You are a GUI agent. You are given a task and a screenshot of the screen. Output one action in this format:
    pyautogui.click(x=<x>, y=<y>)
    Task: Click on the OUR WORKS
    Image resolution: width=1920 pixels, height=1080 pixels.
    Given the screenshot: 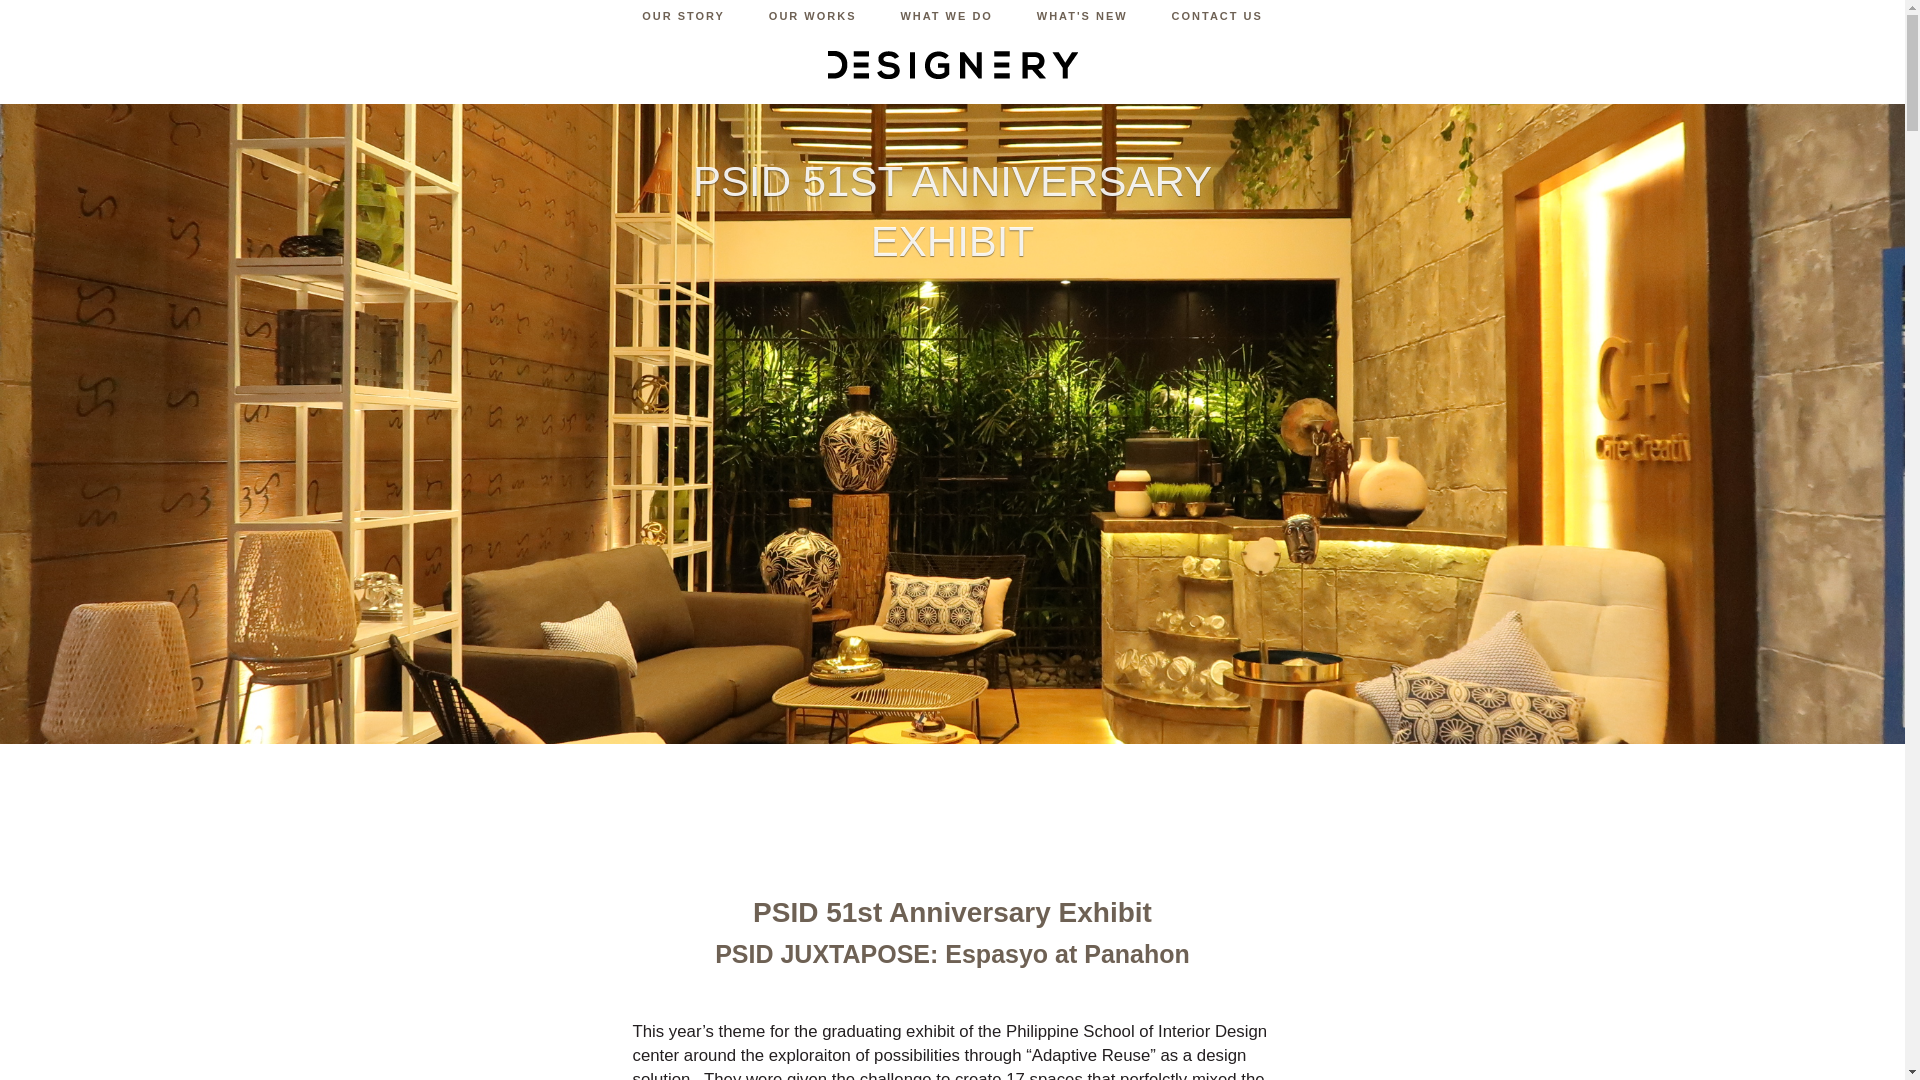 What is the action you would take?
    pyautogui.click(x=812, y=20)
    